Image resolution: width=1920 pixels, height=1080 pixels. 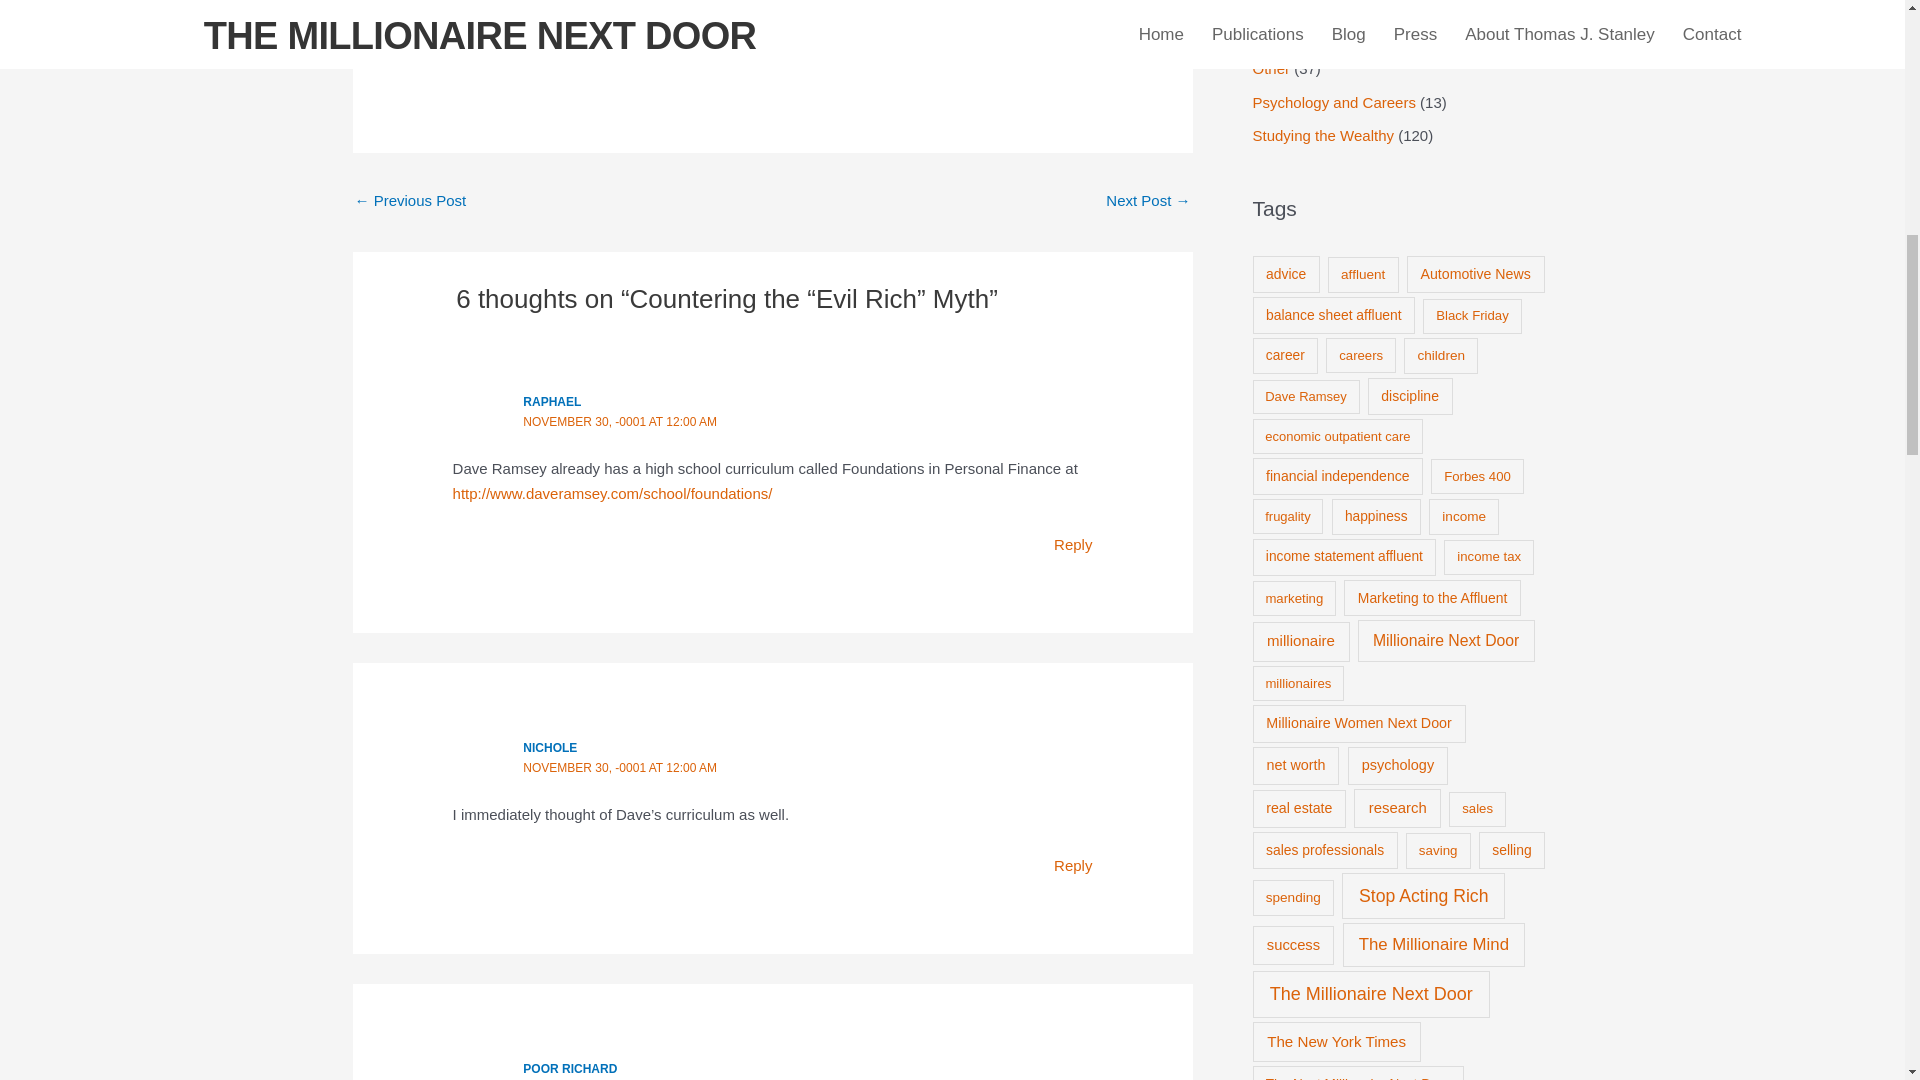 I want to click on NOVEMBER 30, -0001 AT 12:00 AM, so click(x=619, y=421).